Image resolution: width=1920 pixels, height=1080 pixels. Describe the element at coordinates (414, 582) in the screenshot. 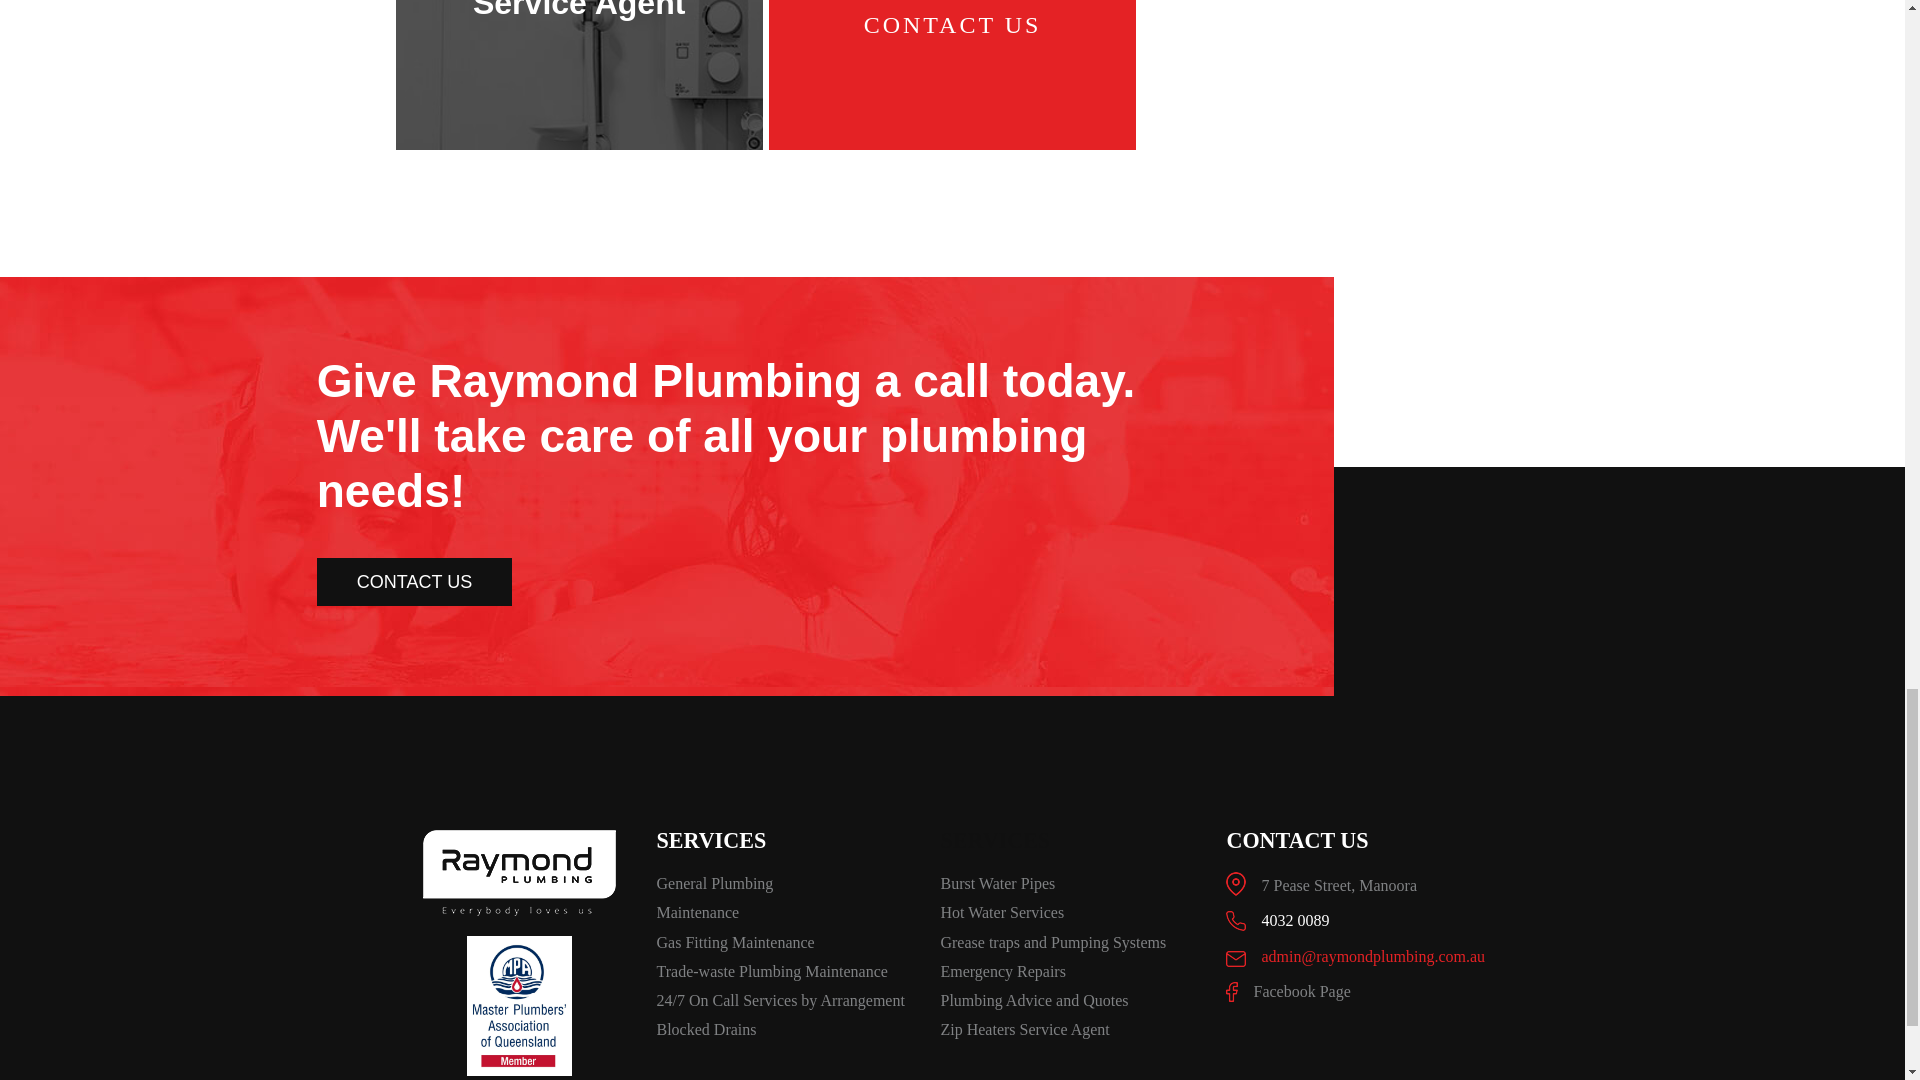

I see `Blocked Drains` at that location.